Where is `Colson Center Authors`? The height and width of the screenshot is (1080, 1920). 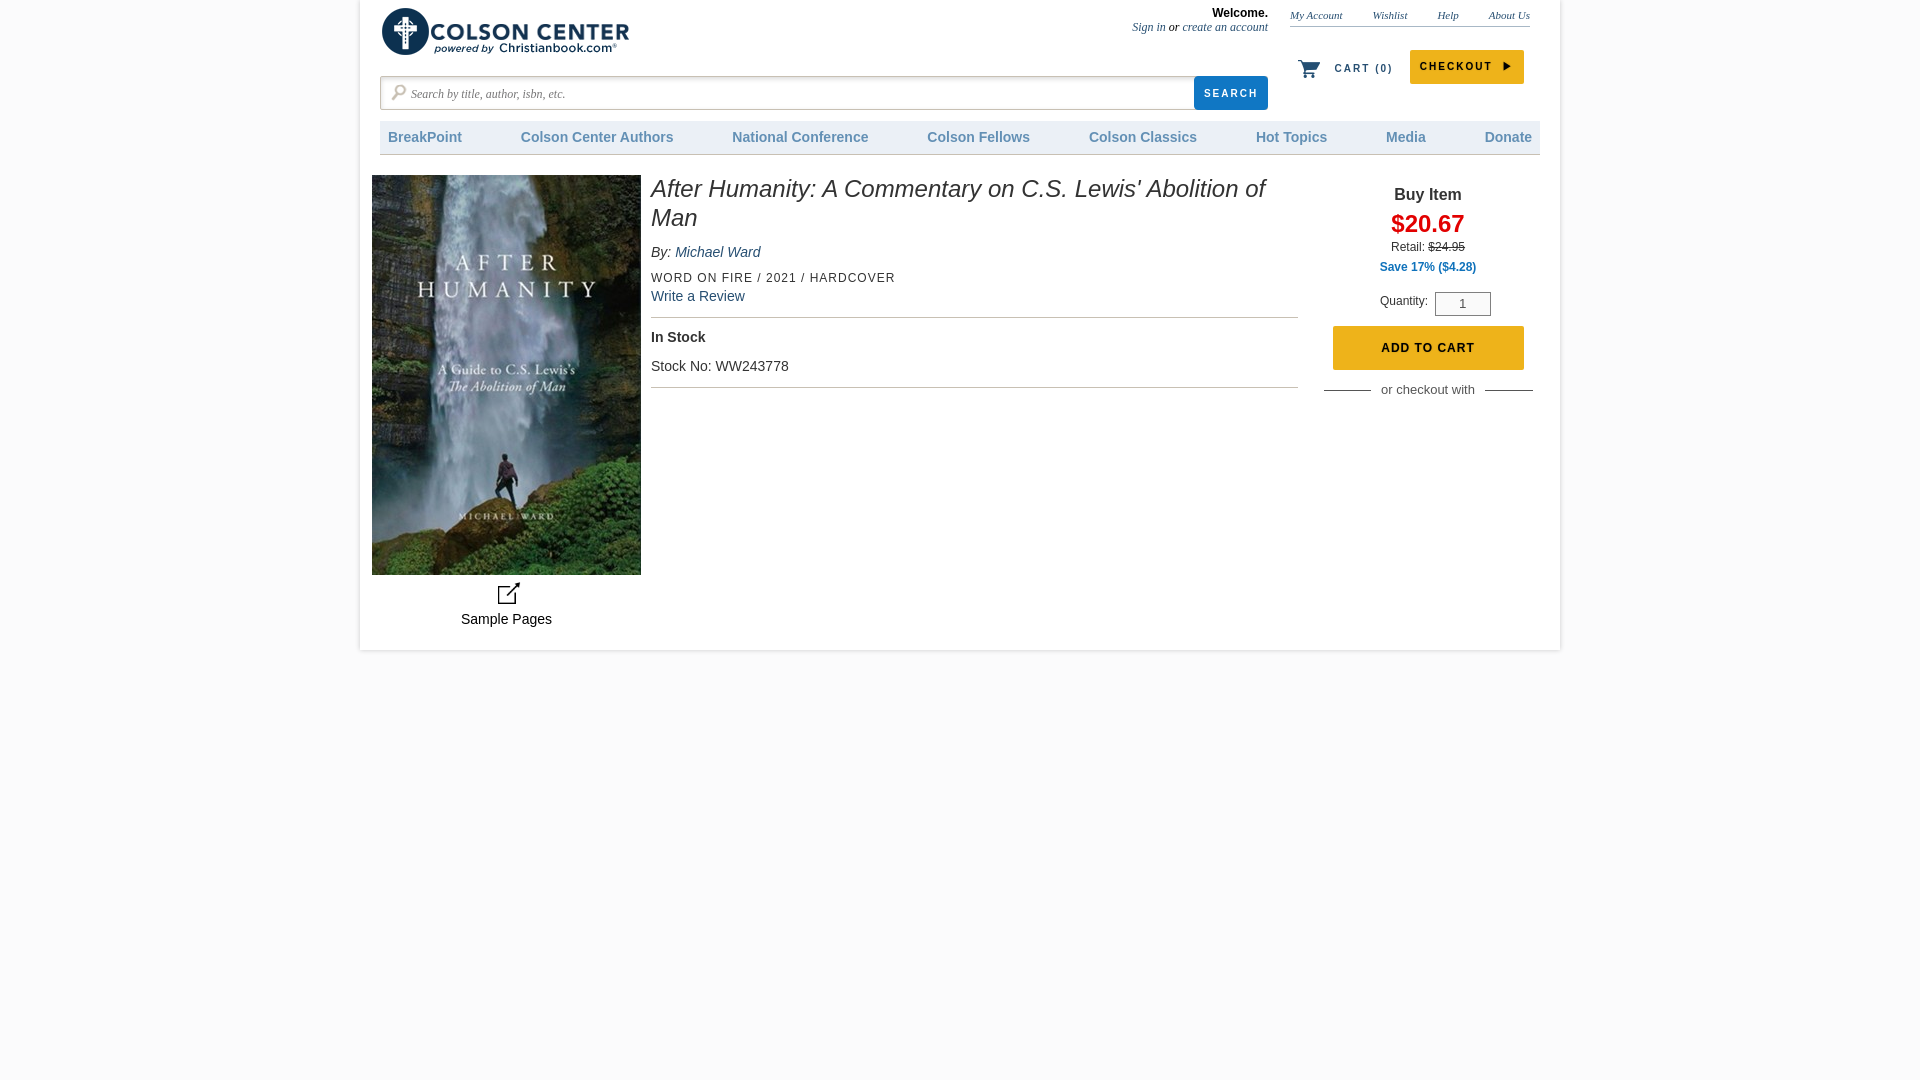
Colson Center Authors is located at coordinates (598, 137).